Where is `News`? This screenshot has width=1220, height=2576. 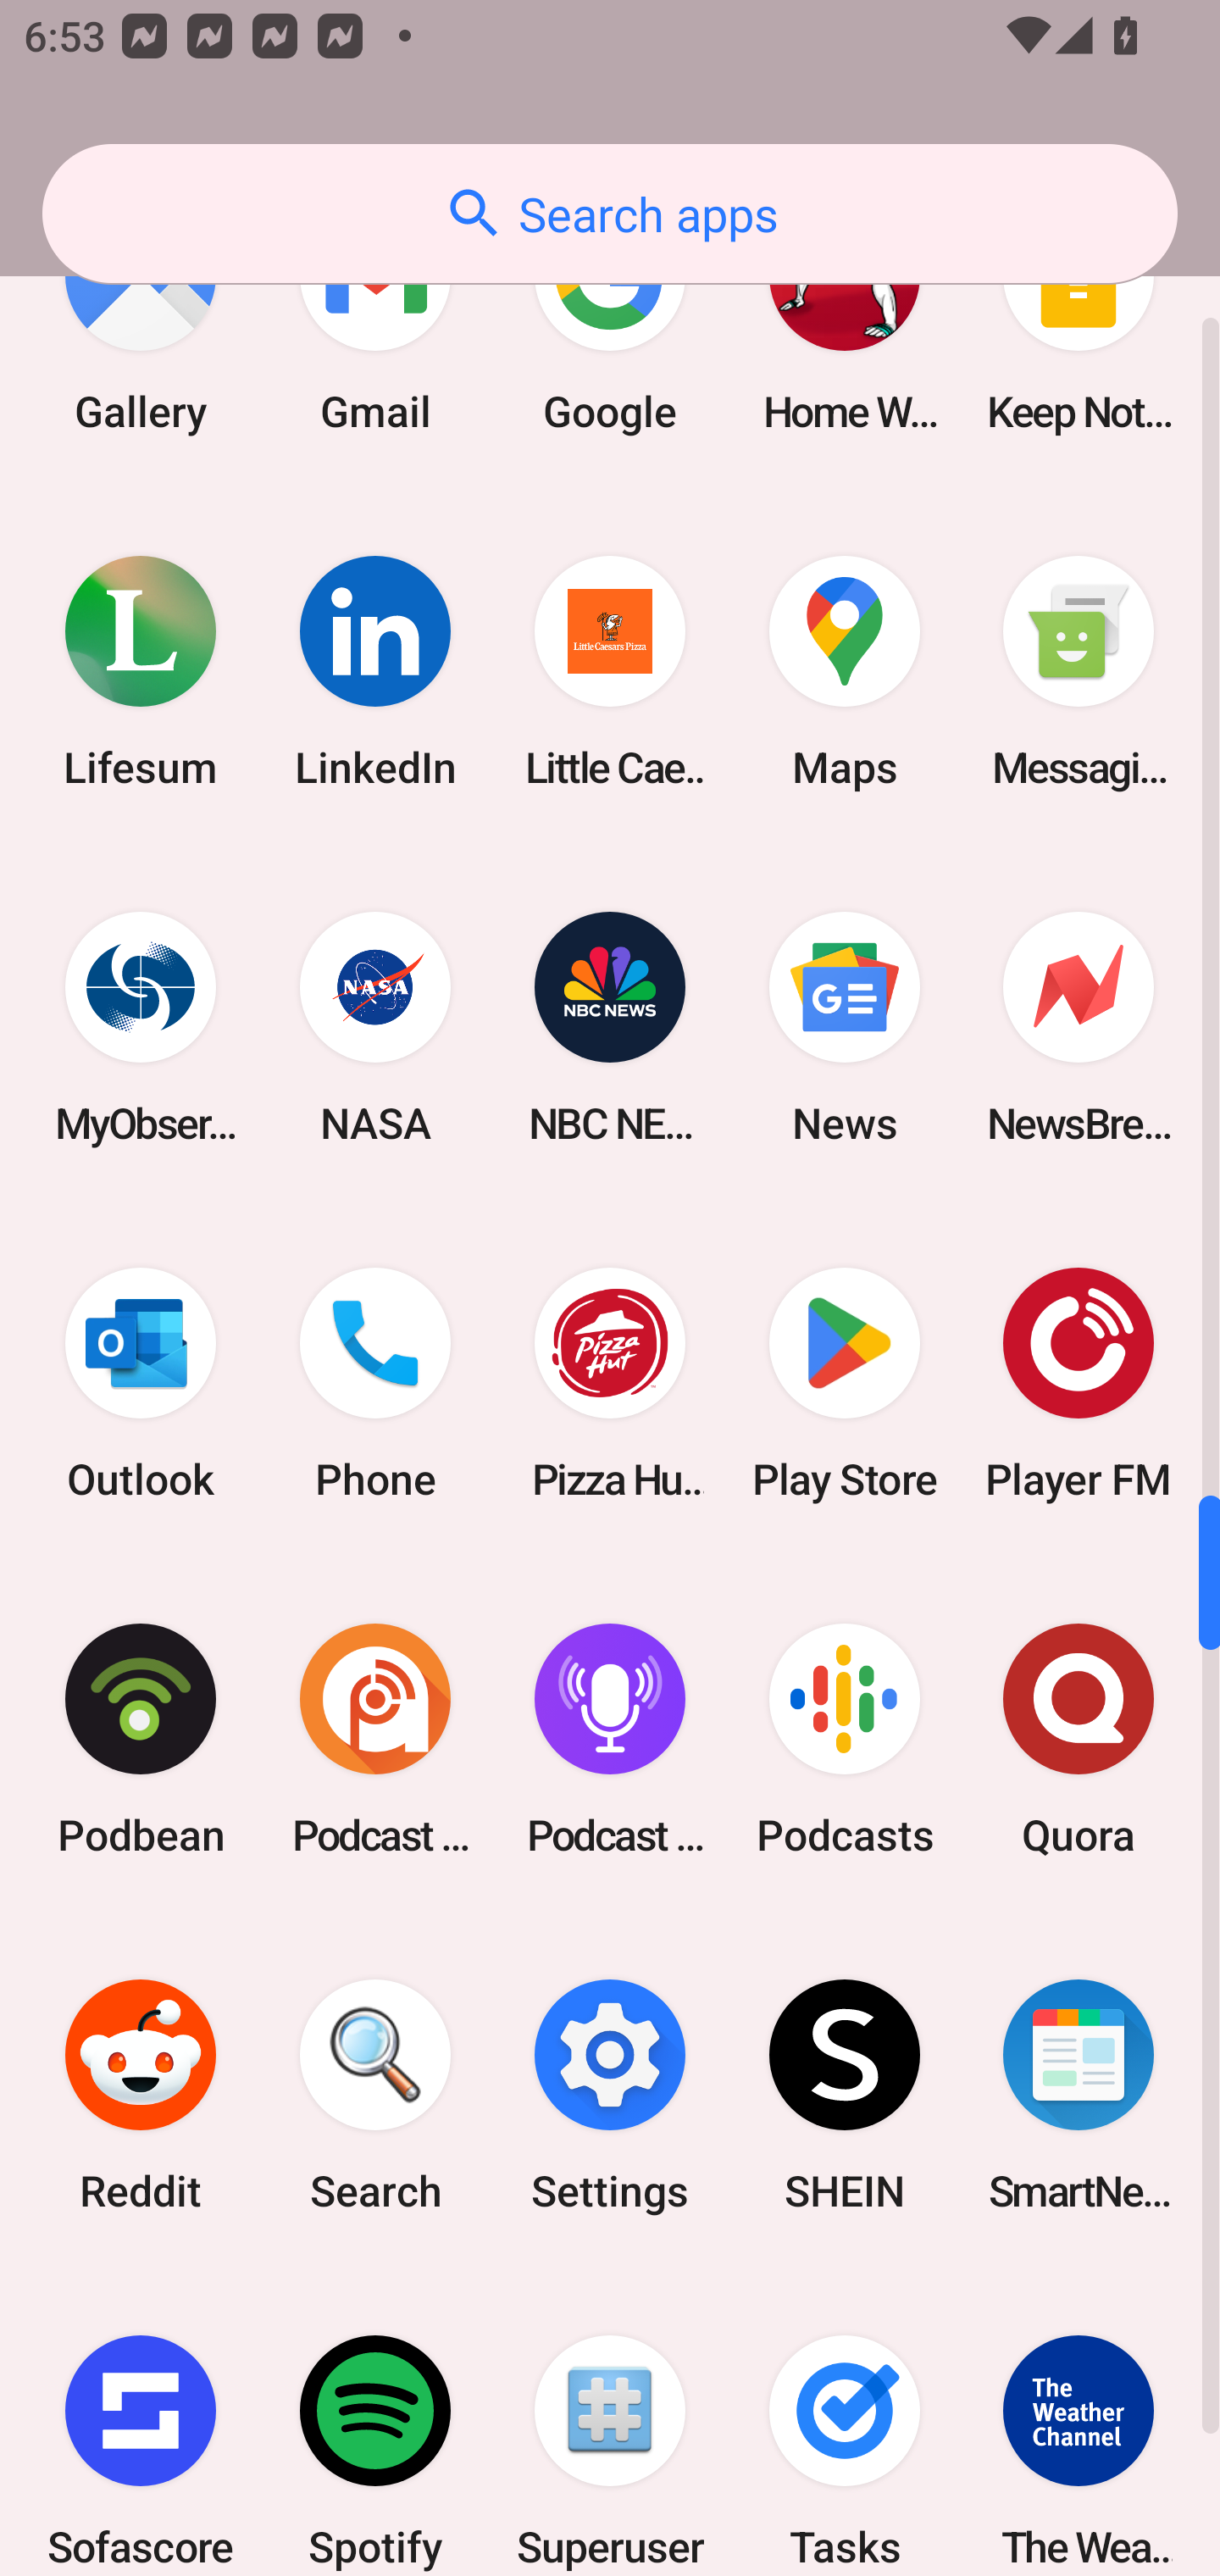
News is located at coordinates (844, 1027).